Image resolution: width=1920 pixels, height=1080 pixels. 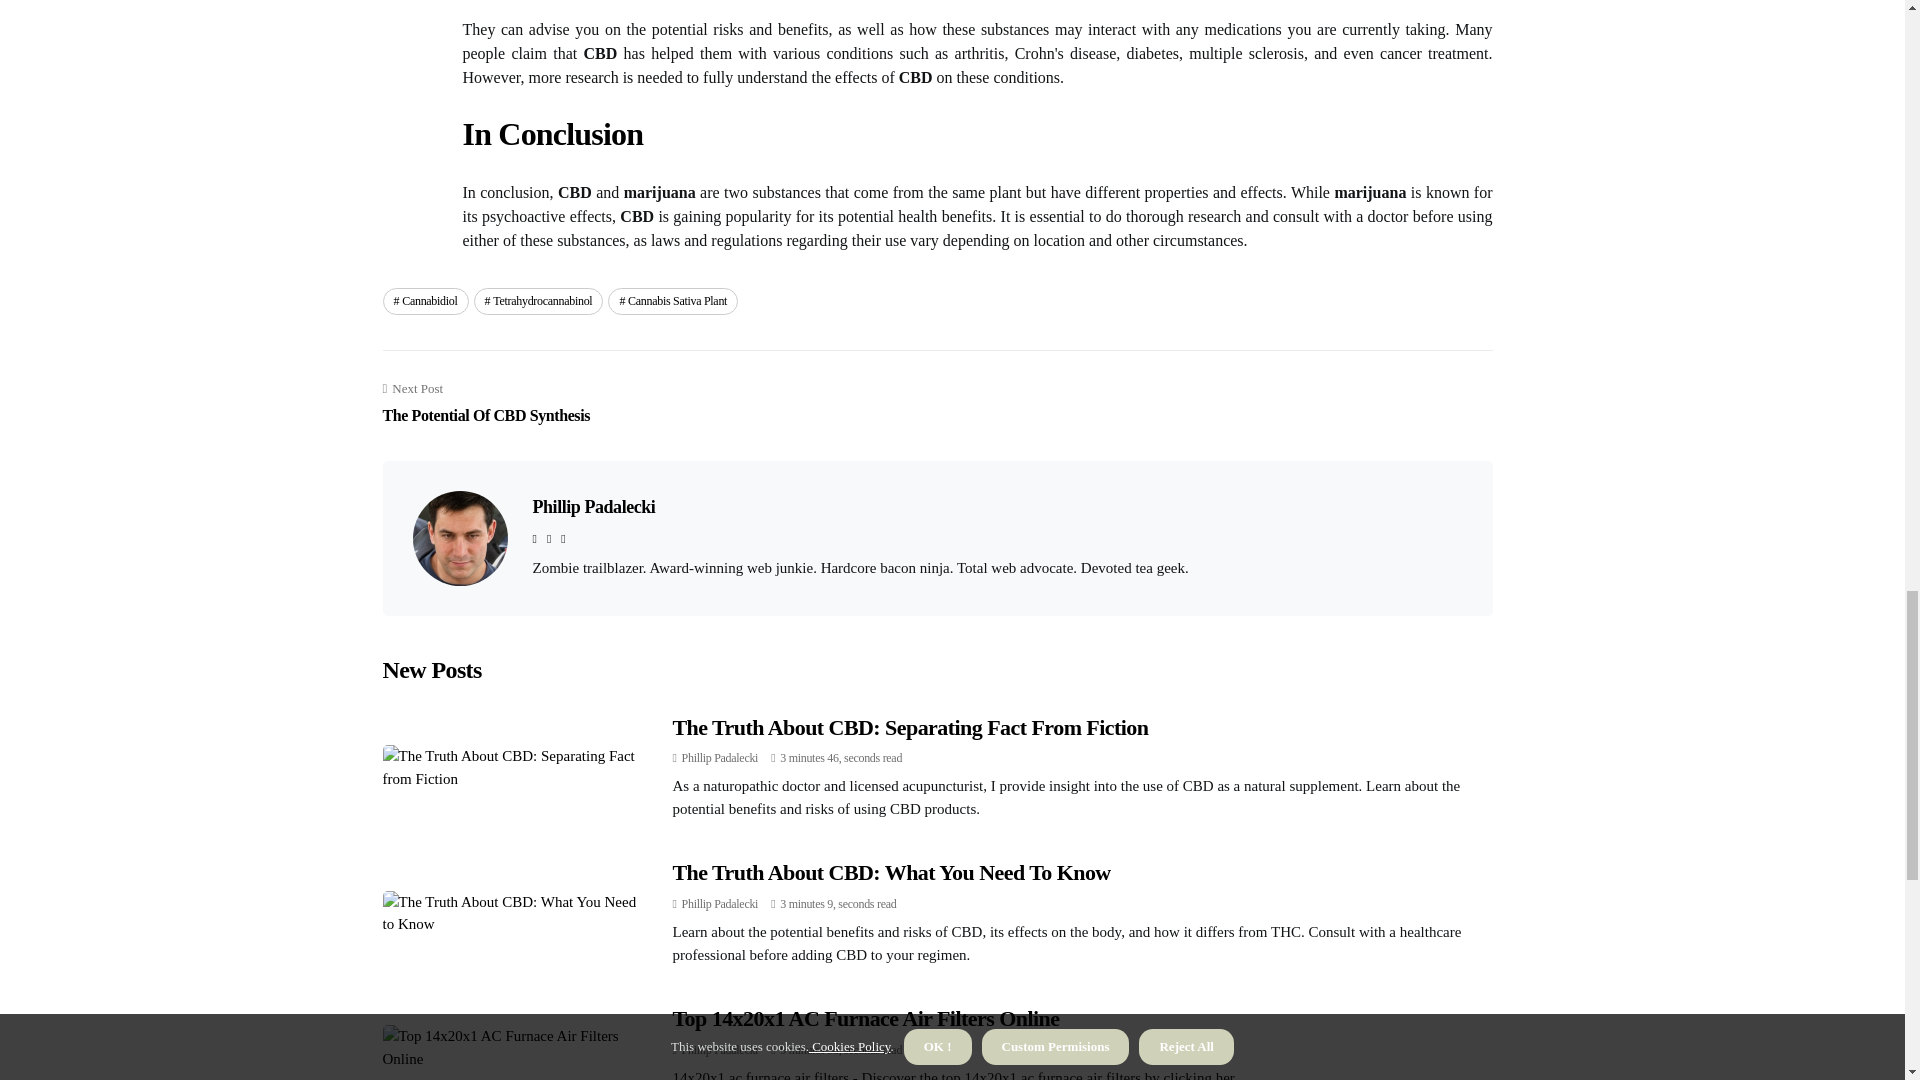 What do you see at coordinates (720, 757) in the screenshot?
I see `Phillip Padalecki` at bounding box center [720, 757].